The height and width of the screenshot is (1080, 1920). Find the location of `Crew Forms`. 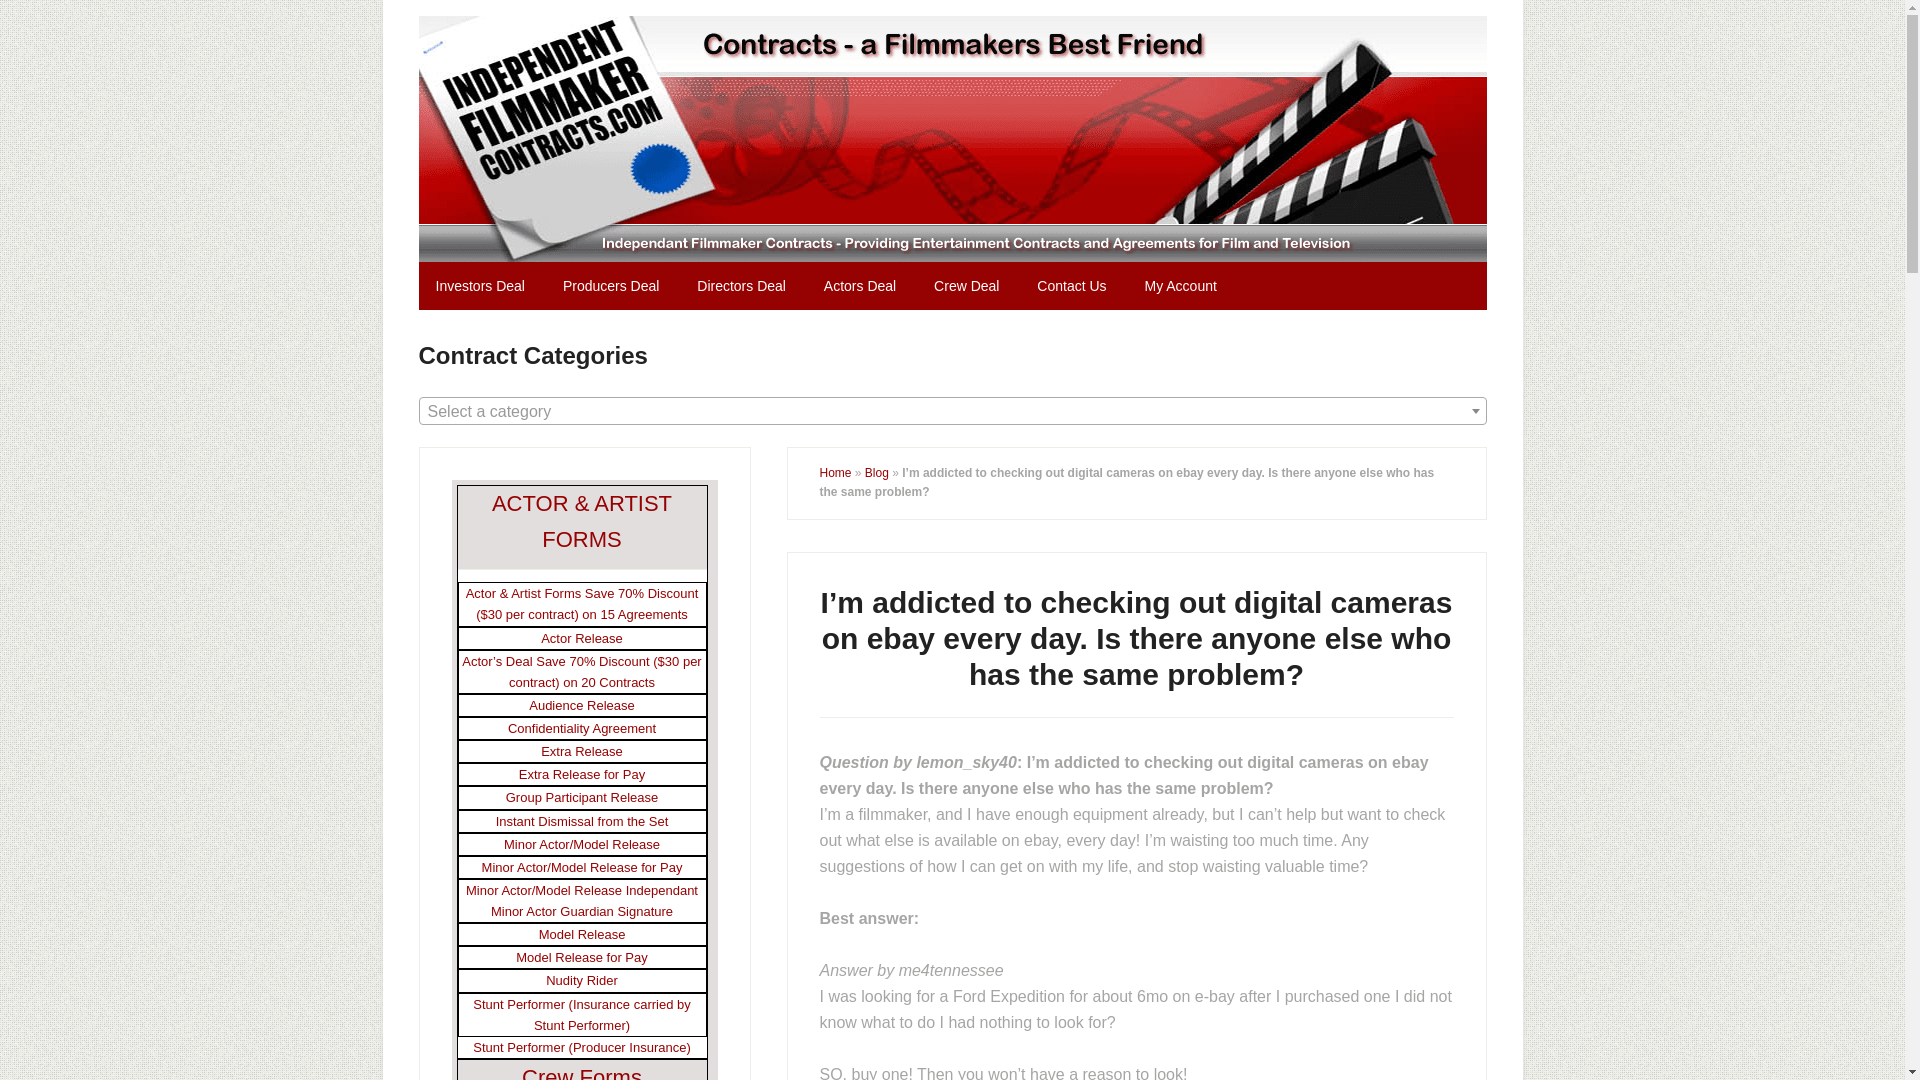

Crew Forms is located at coordinates (582, 1072).